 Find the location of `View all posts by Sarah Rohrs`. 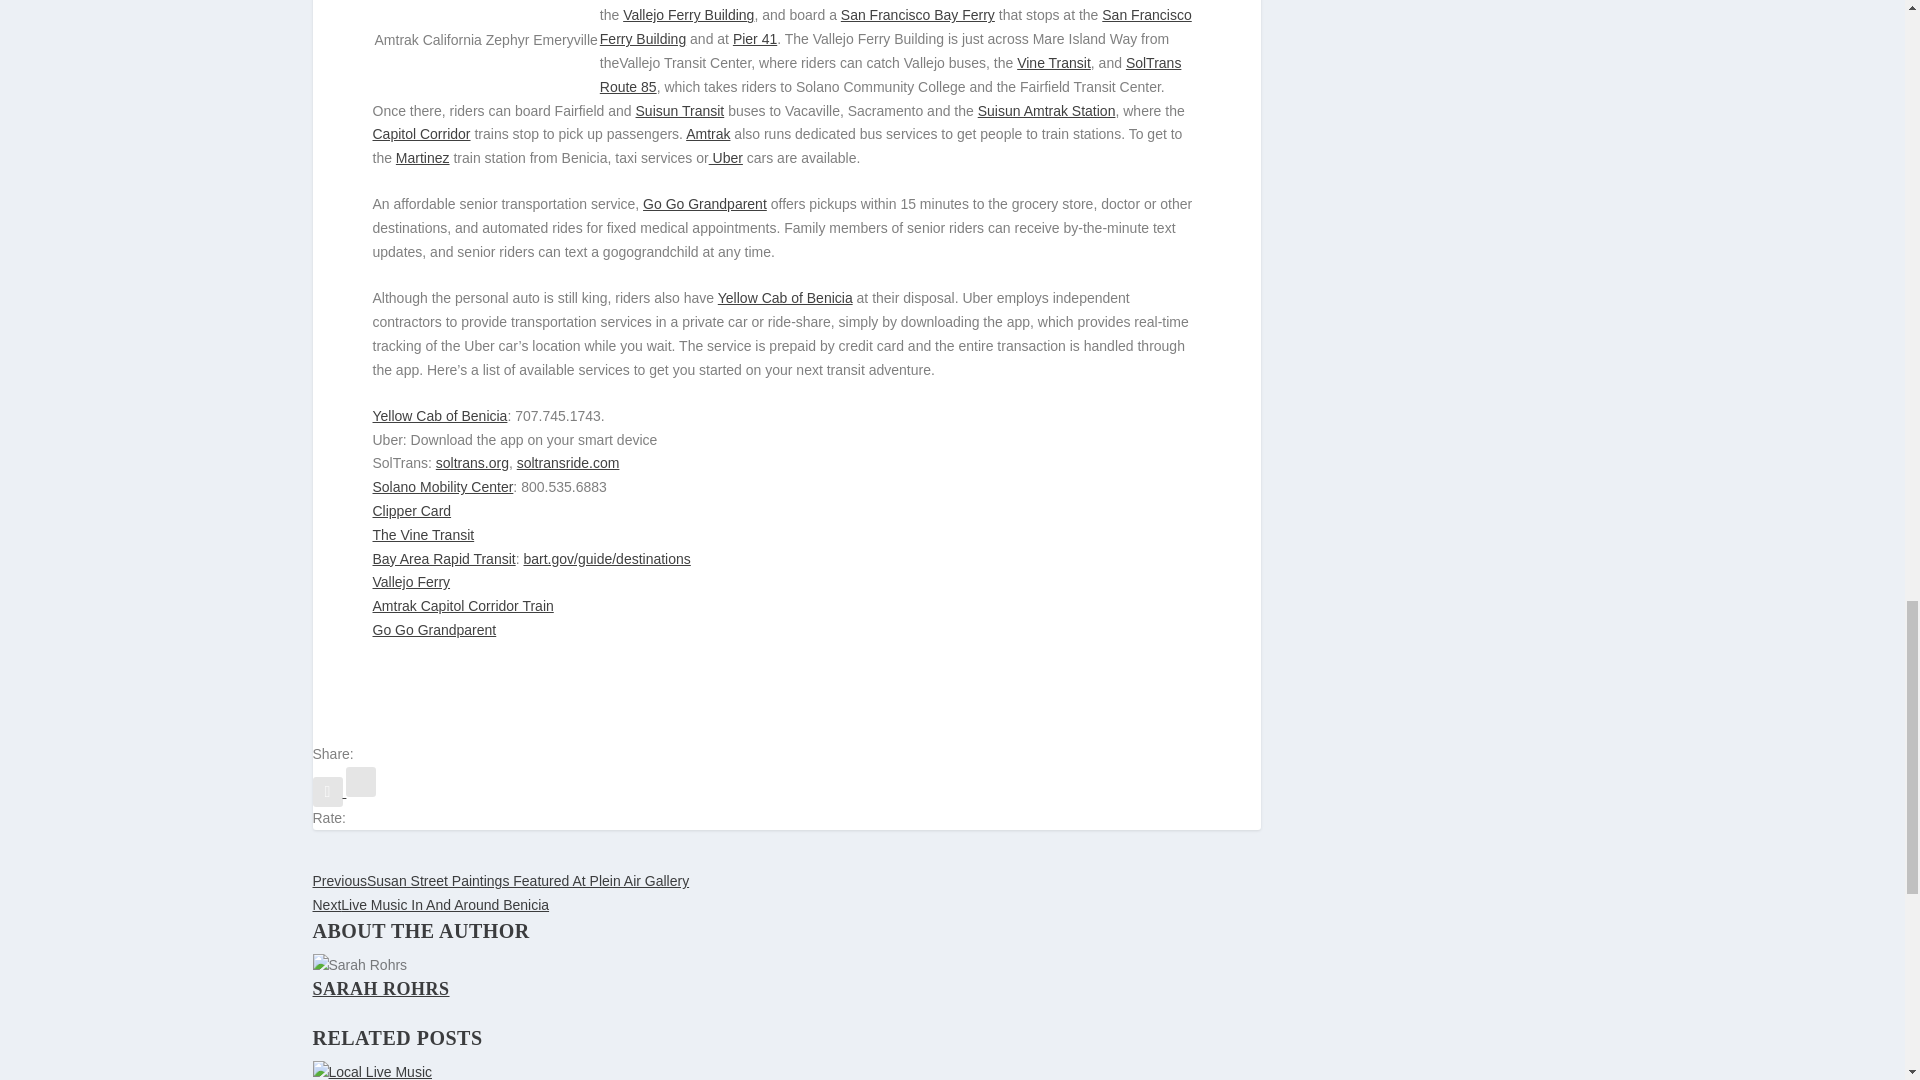

View all posts by Sarah Rohrs is located at coordinates (380, 988).